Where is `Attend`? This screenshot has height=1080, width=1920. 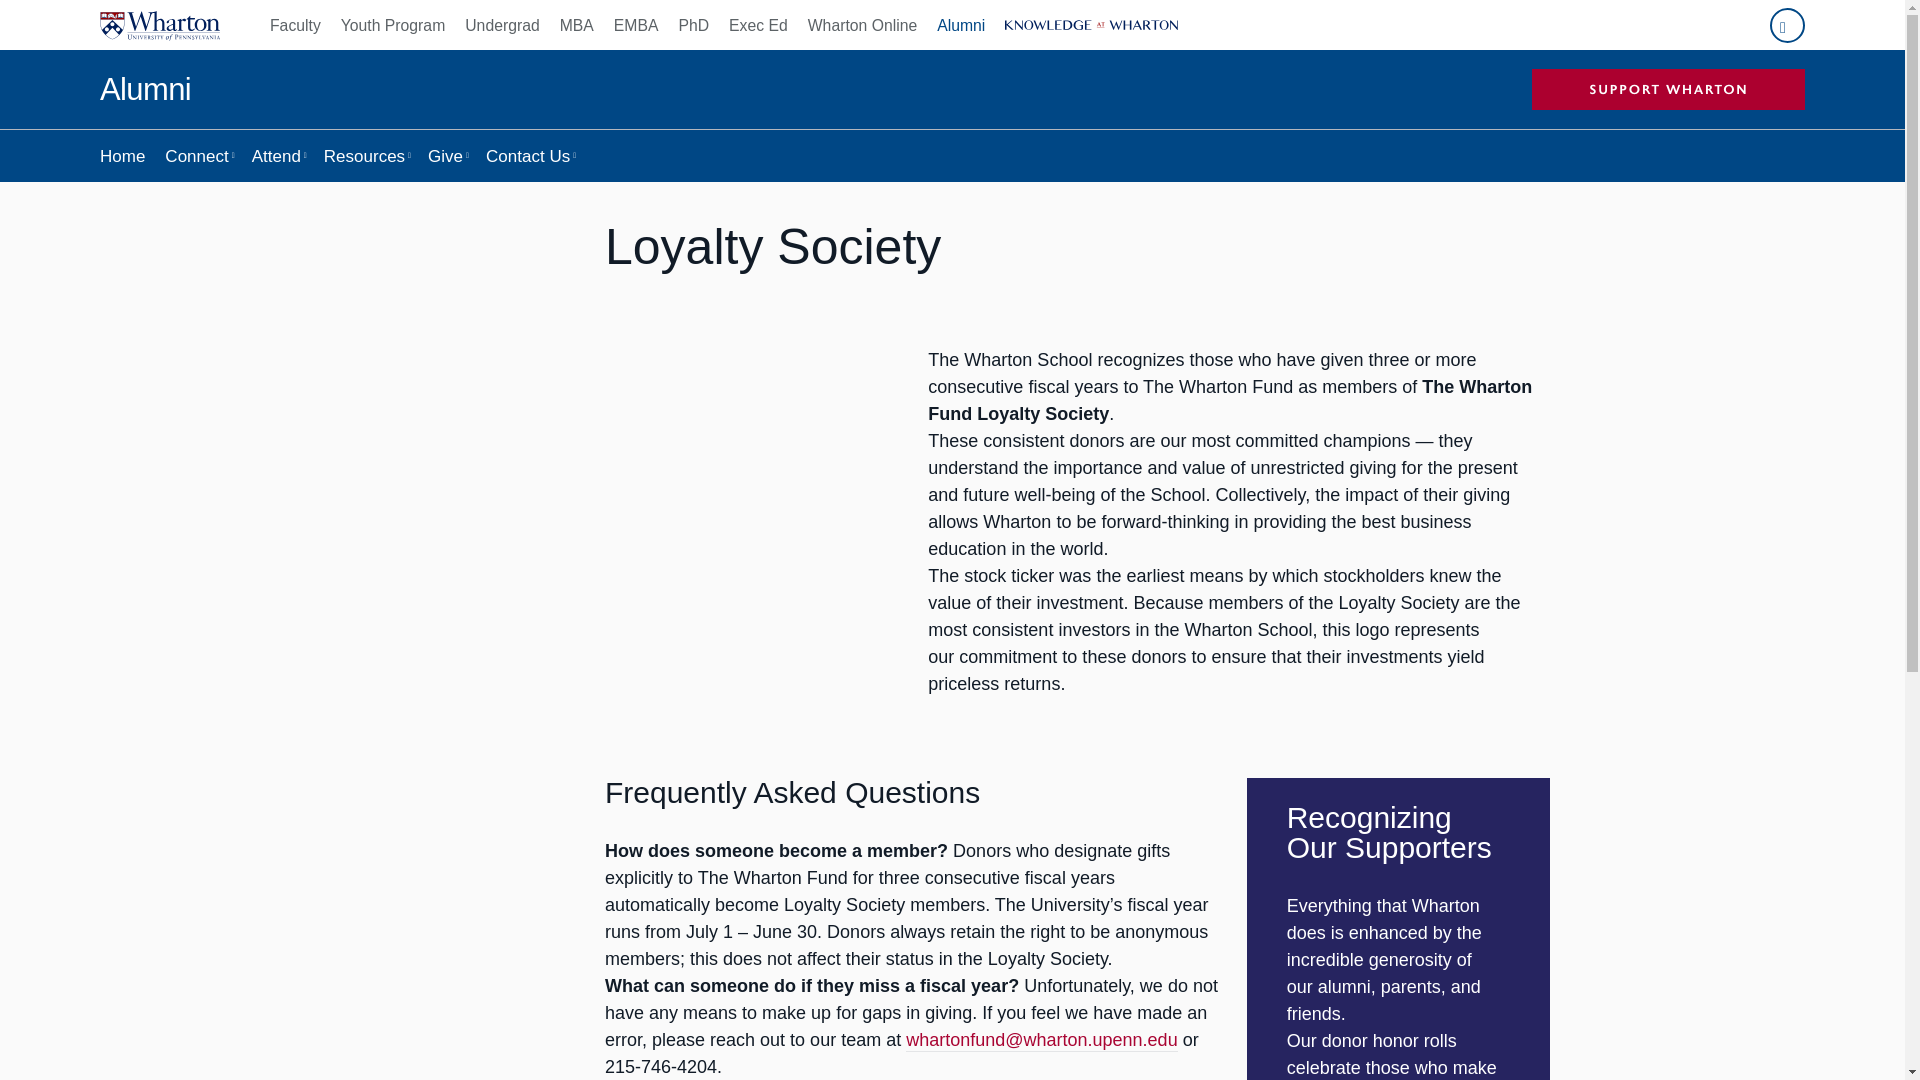 Attend is located at coordinates (278, 155).